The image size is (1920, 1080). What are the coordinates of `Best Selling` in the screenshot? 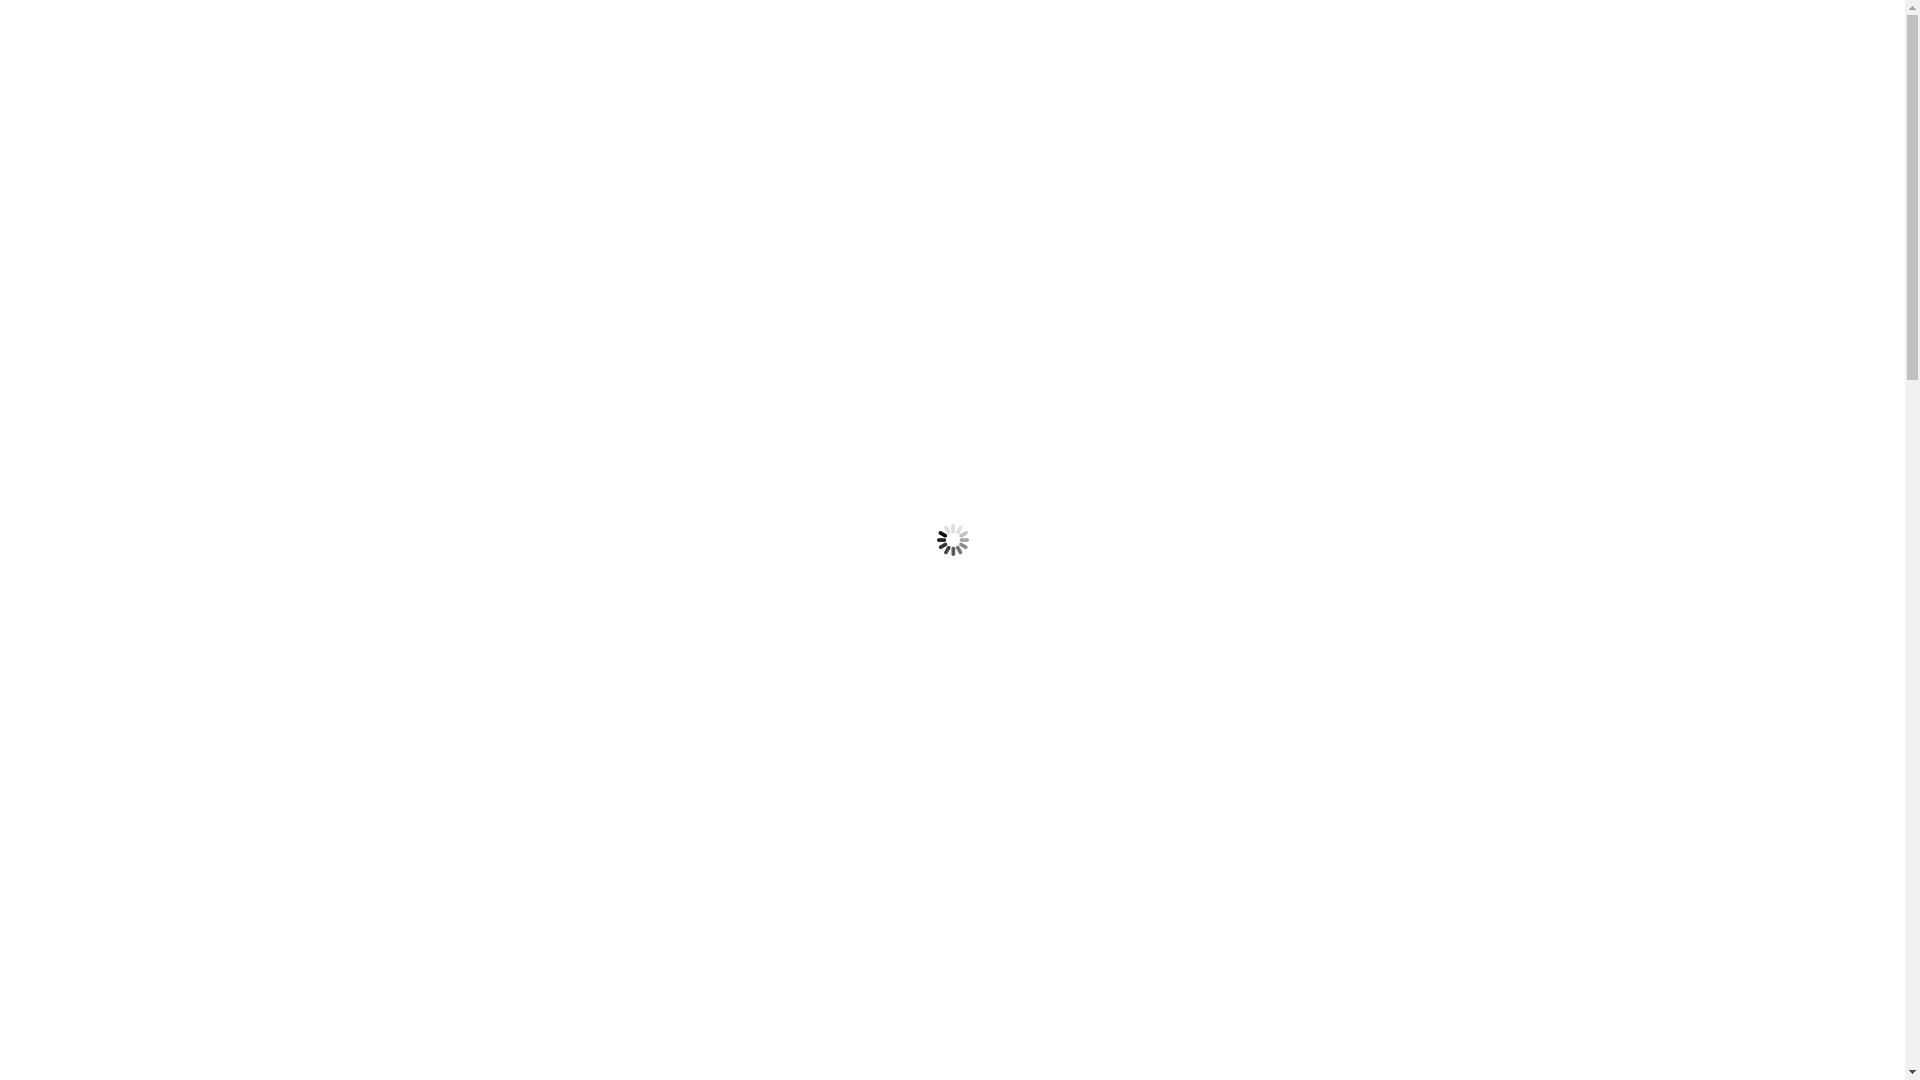 It's located at (1307, 613).